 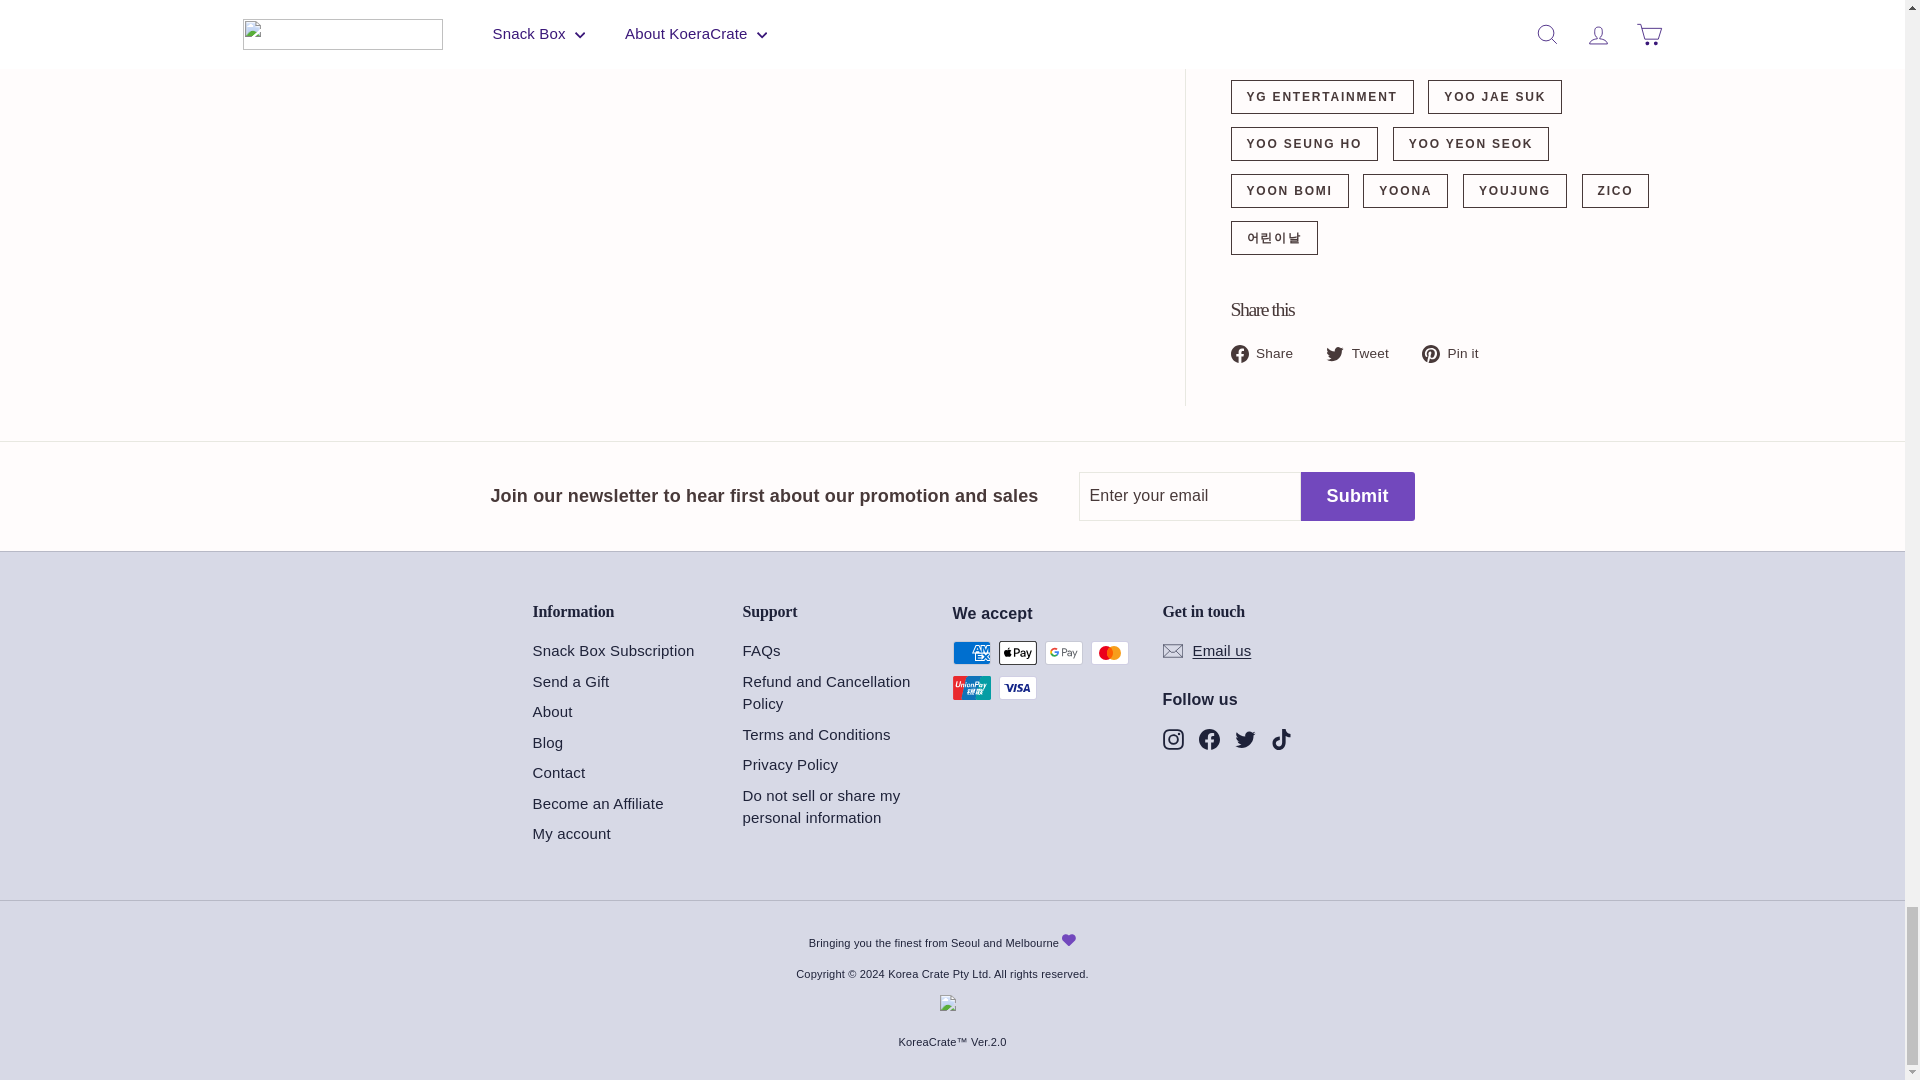 What do you see at coordinates (1458, 353) in the screenshot?
I see `Pin on Pinterest` at bounding box center [1458, 353].